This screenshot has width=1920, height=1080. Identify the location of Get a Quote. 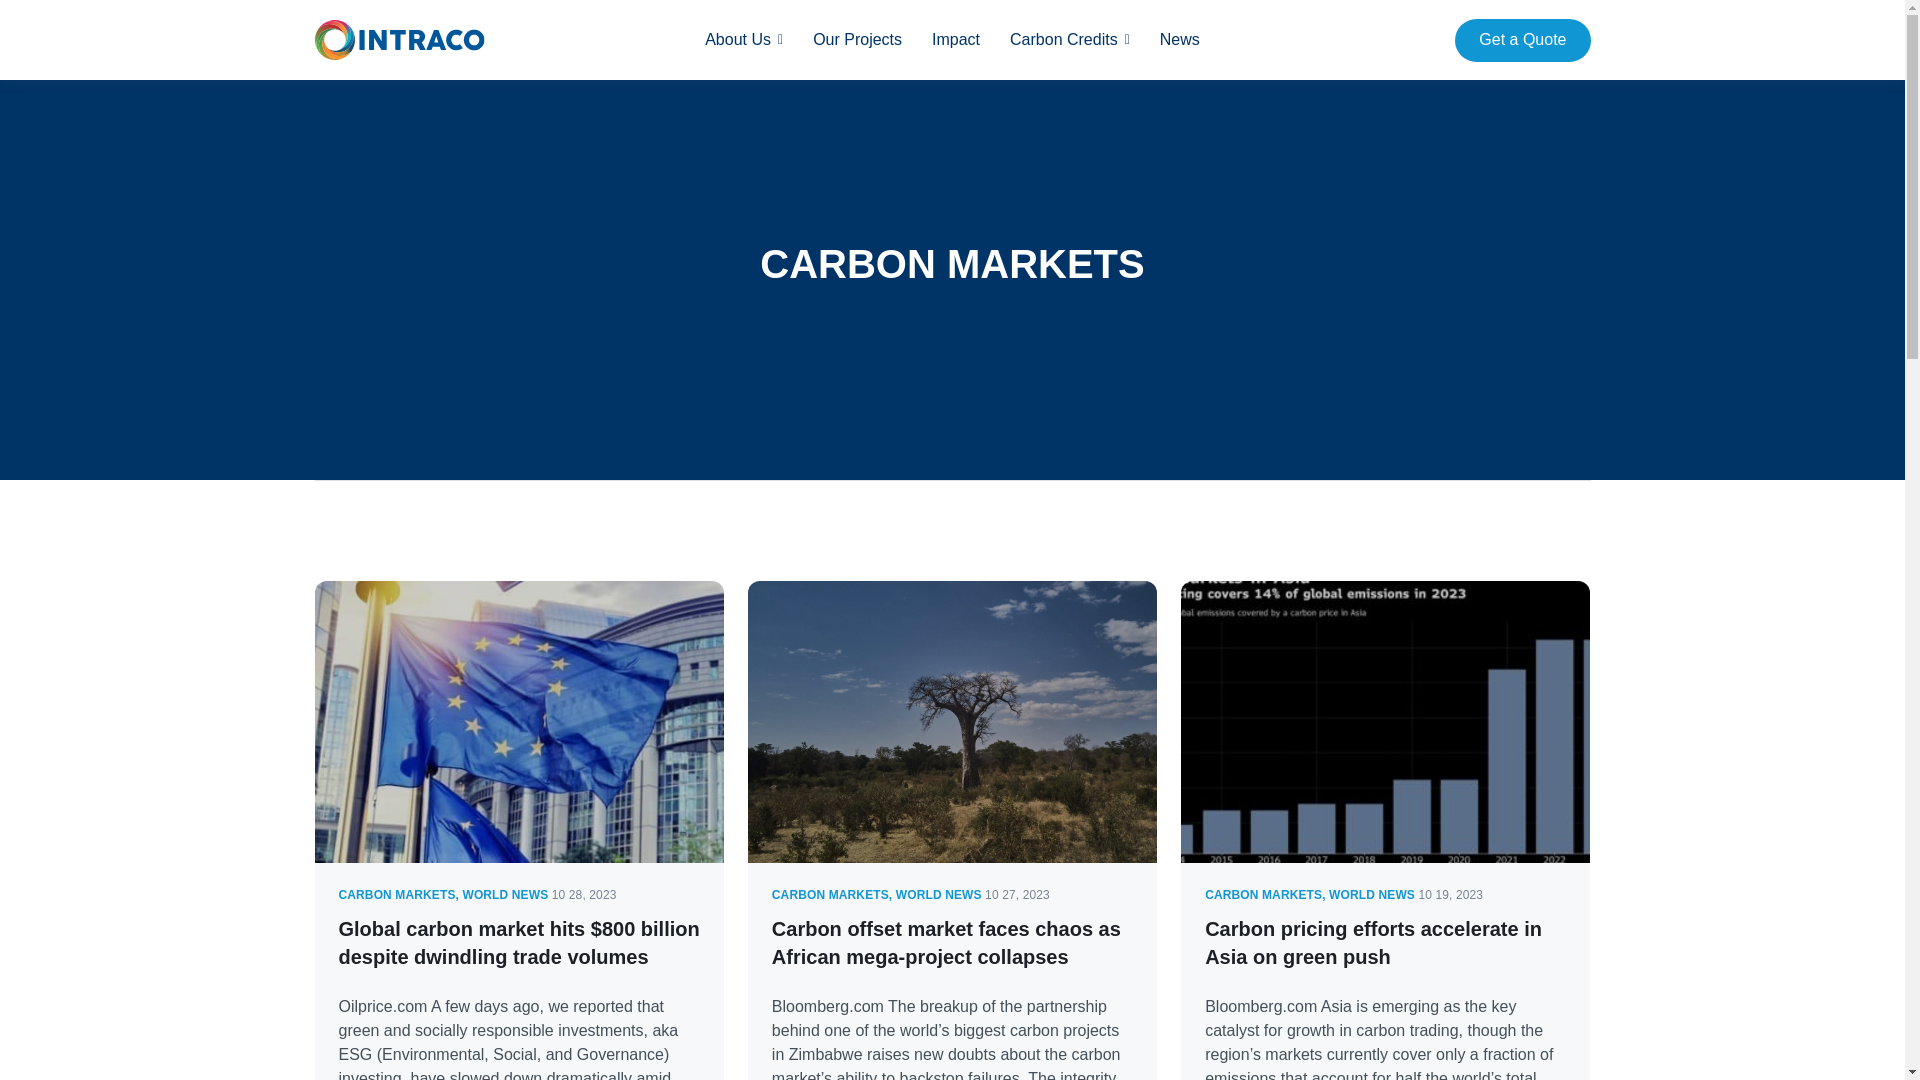
(1522, 39).